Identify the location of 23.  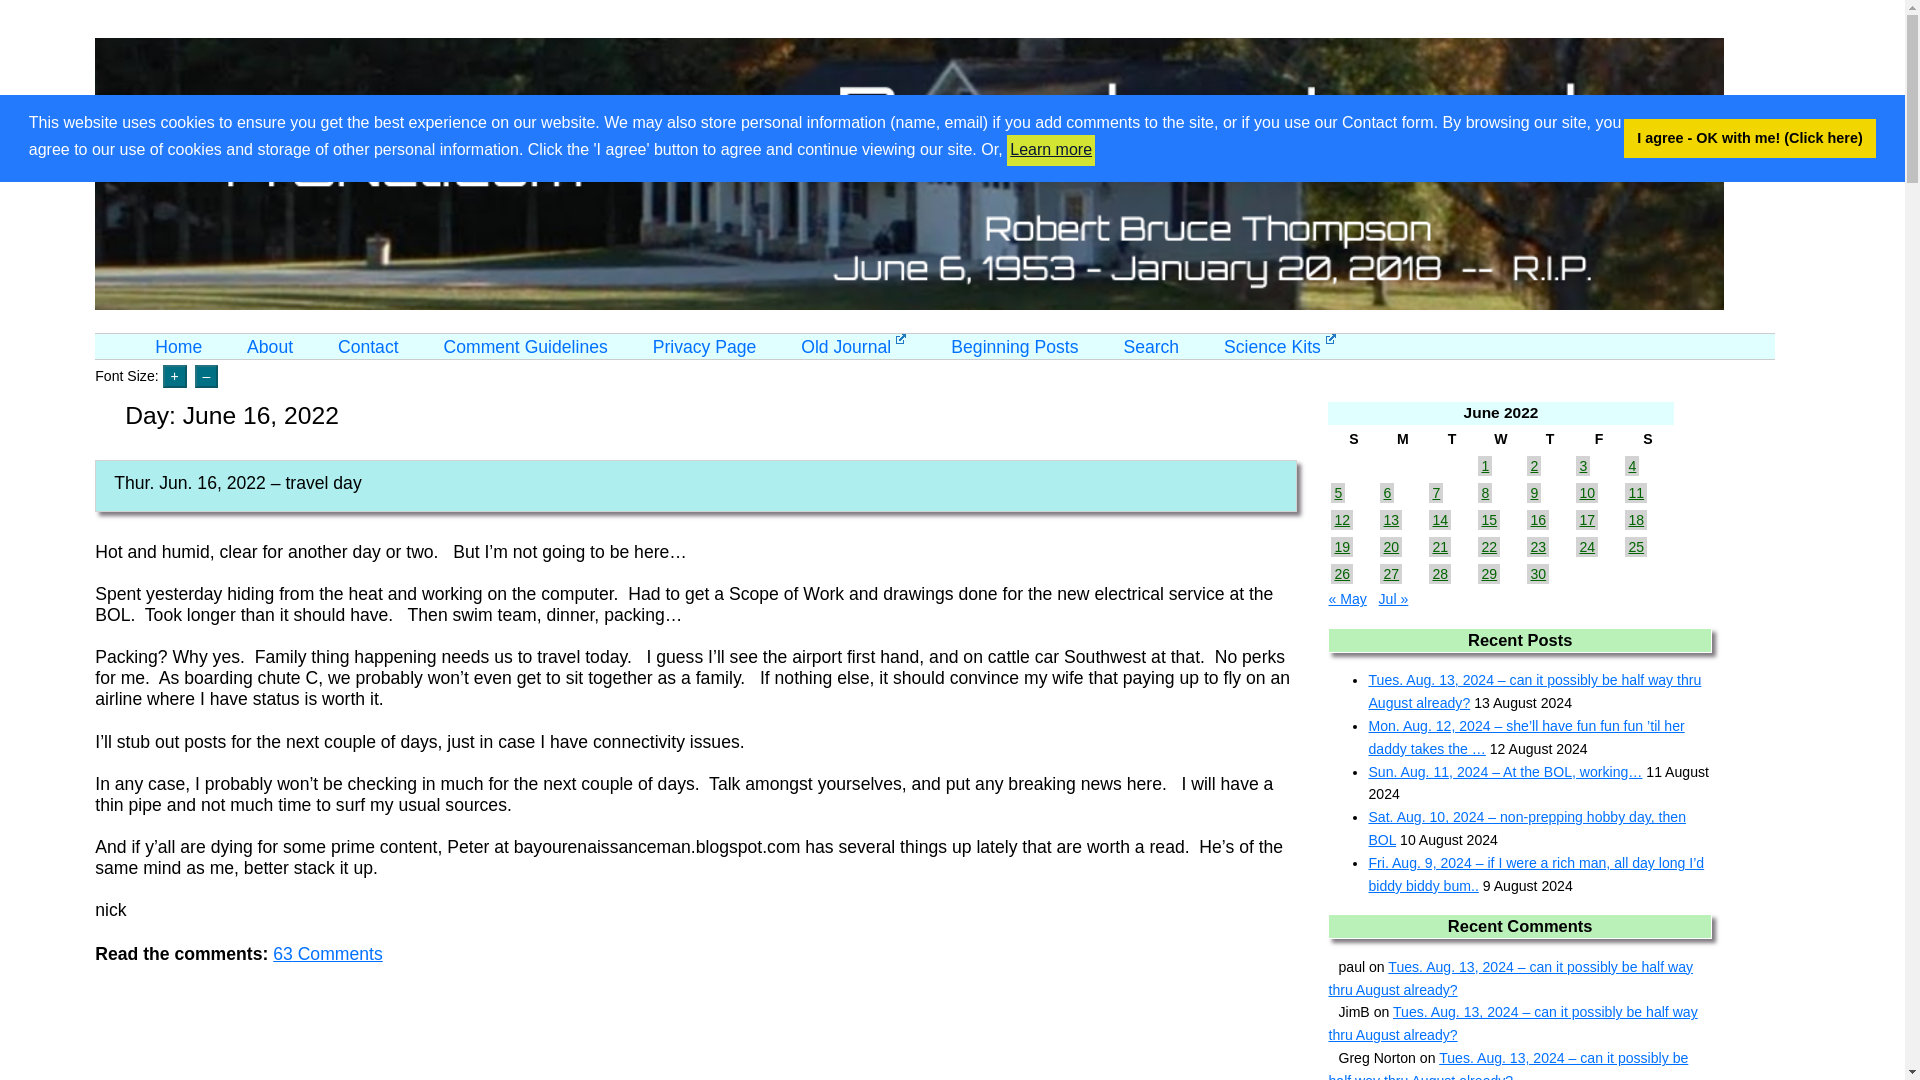
(1538, 546).